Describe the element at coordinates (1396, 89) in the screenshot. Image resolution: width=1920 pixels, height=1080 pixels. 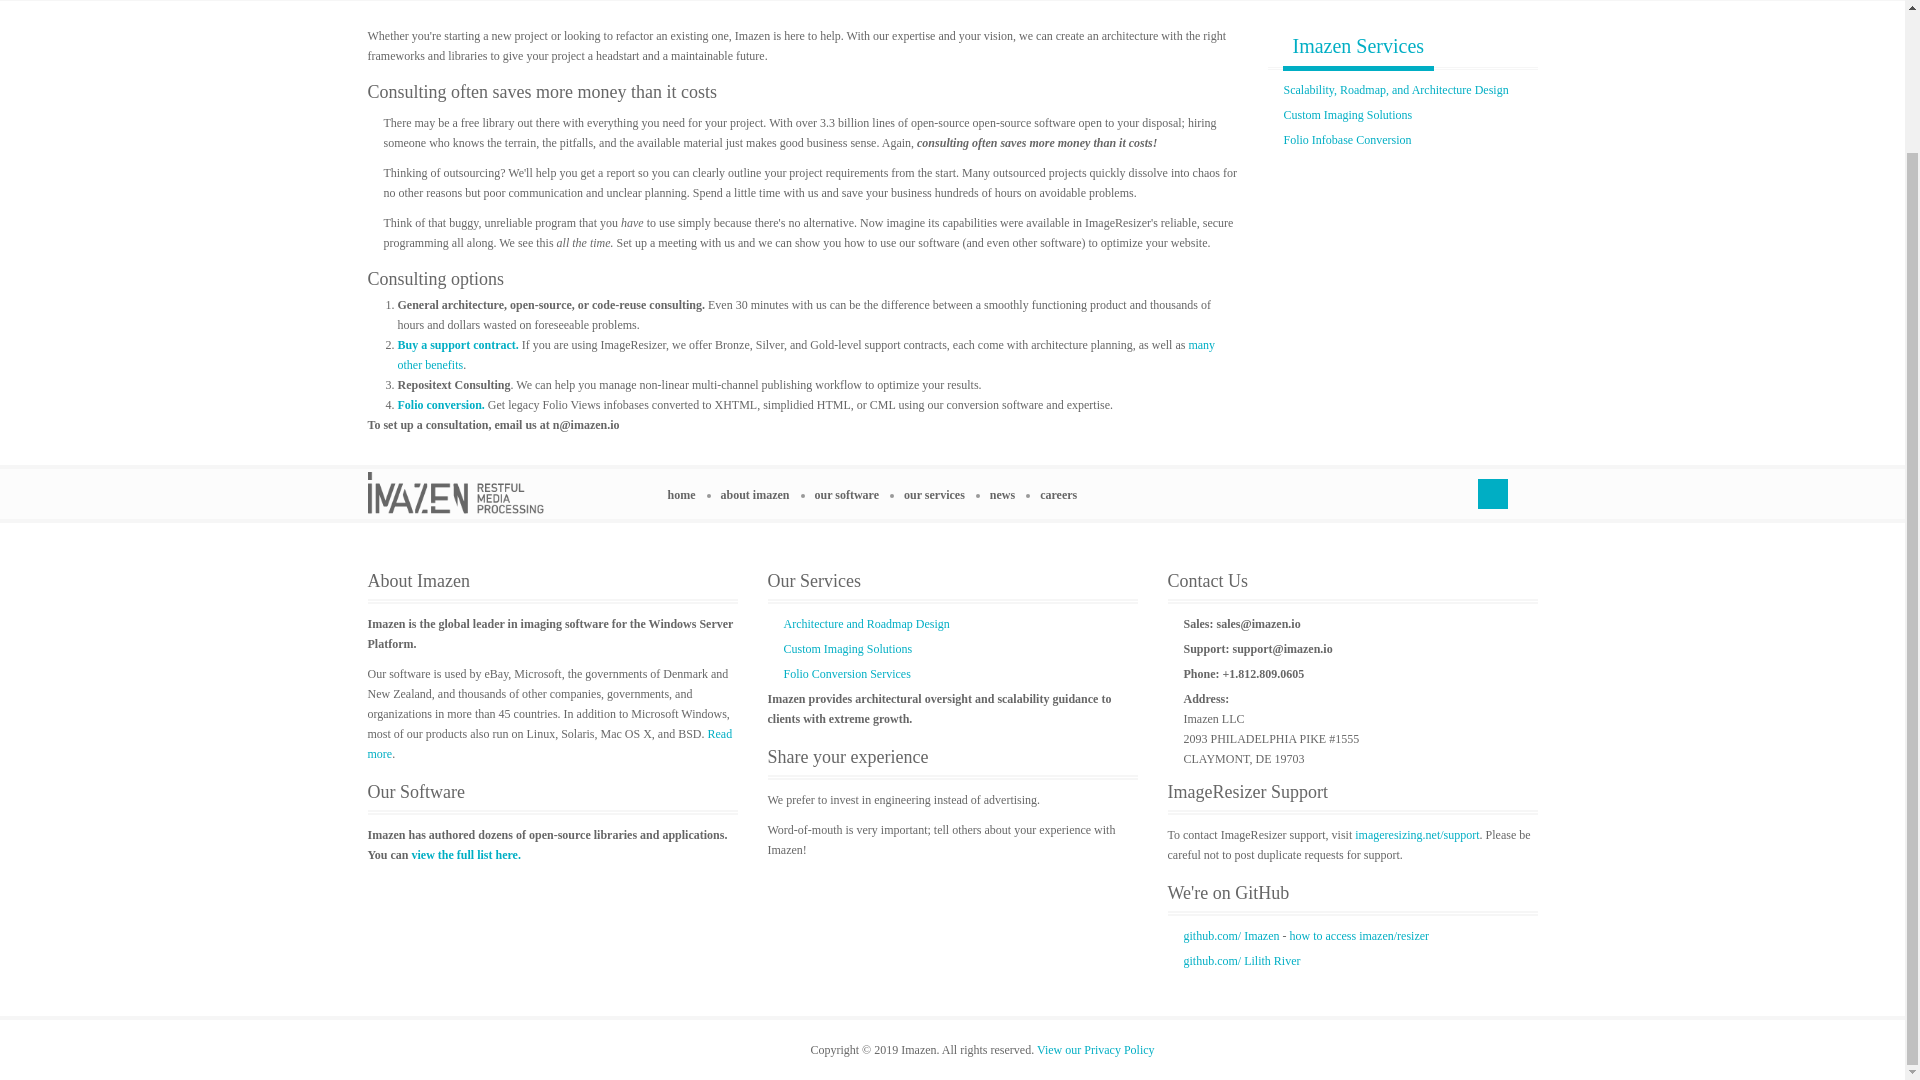
I see `Scalability, Roadmap, and Architecture Design` at that location.